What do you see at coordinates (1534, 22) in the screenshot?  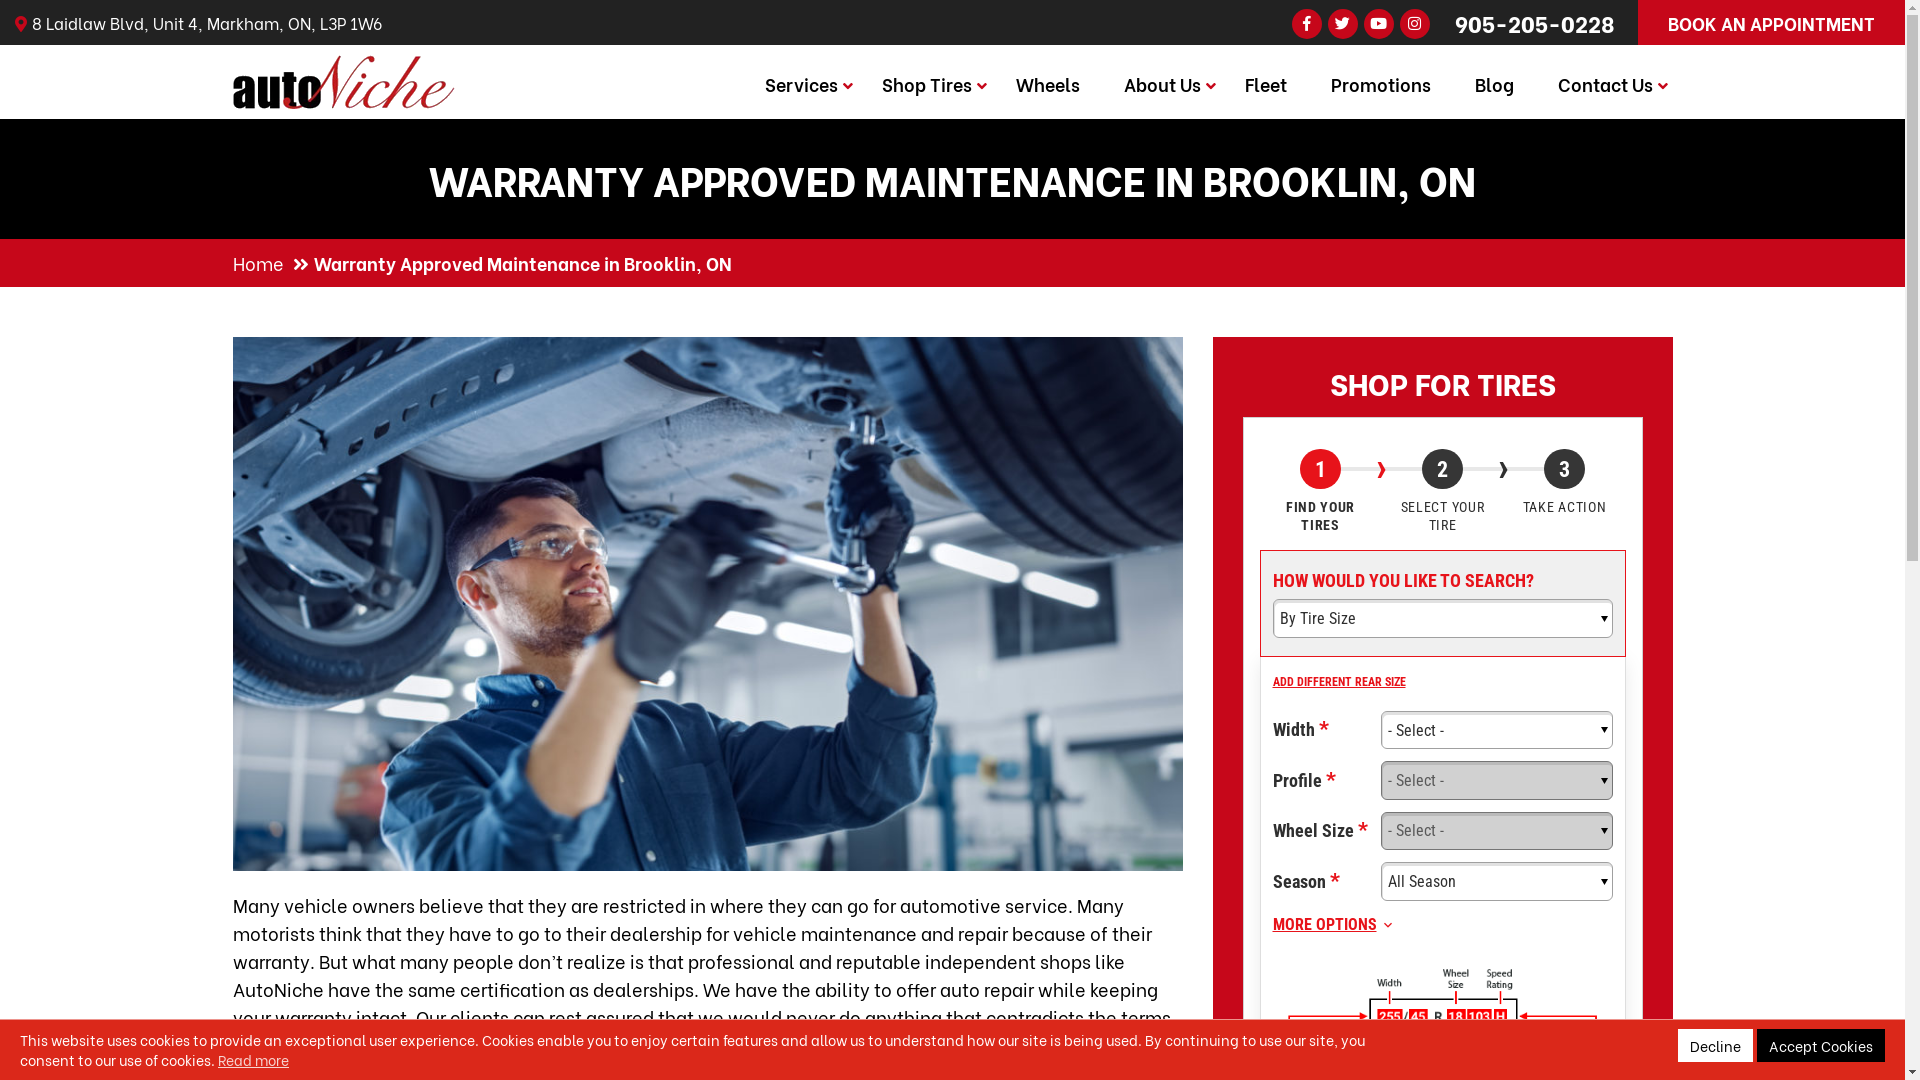 I see `905-205-0228` at bounding box center [1534, 22].